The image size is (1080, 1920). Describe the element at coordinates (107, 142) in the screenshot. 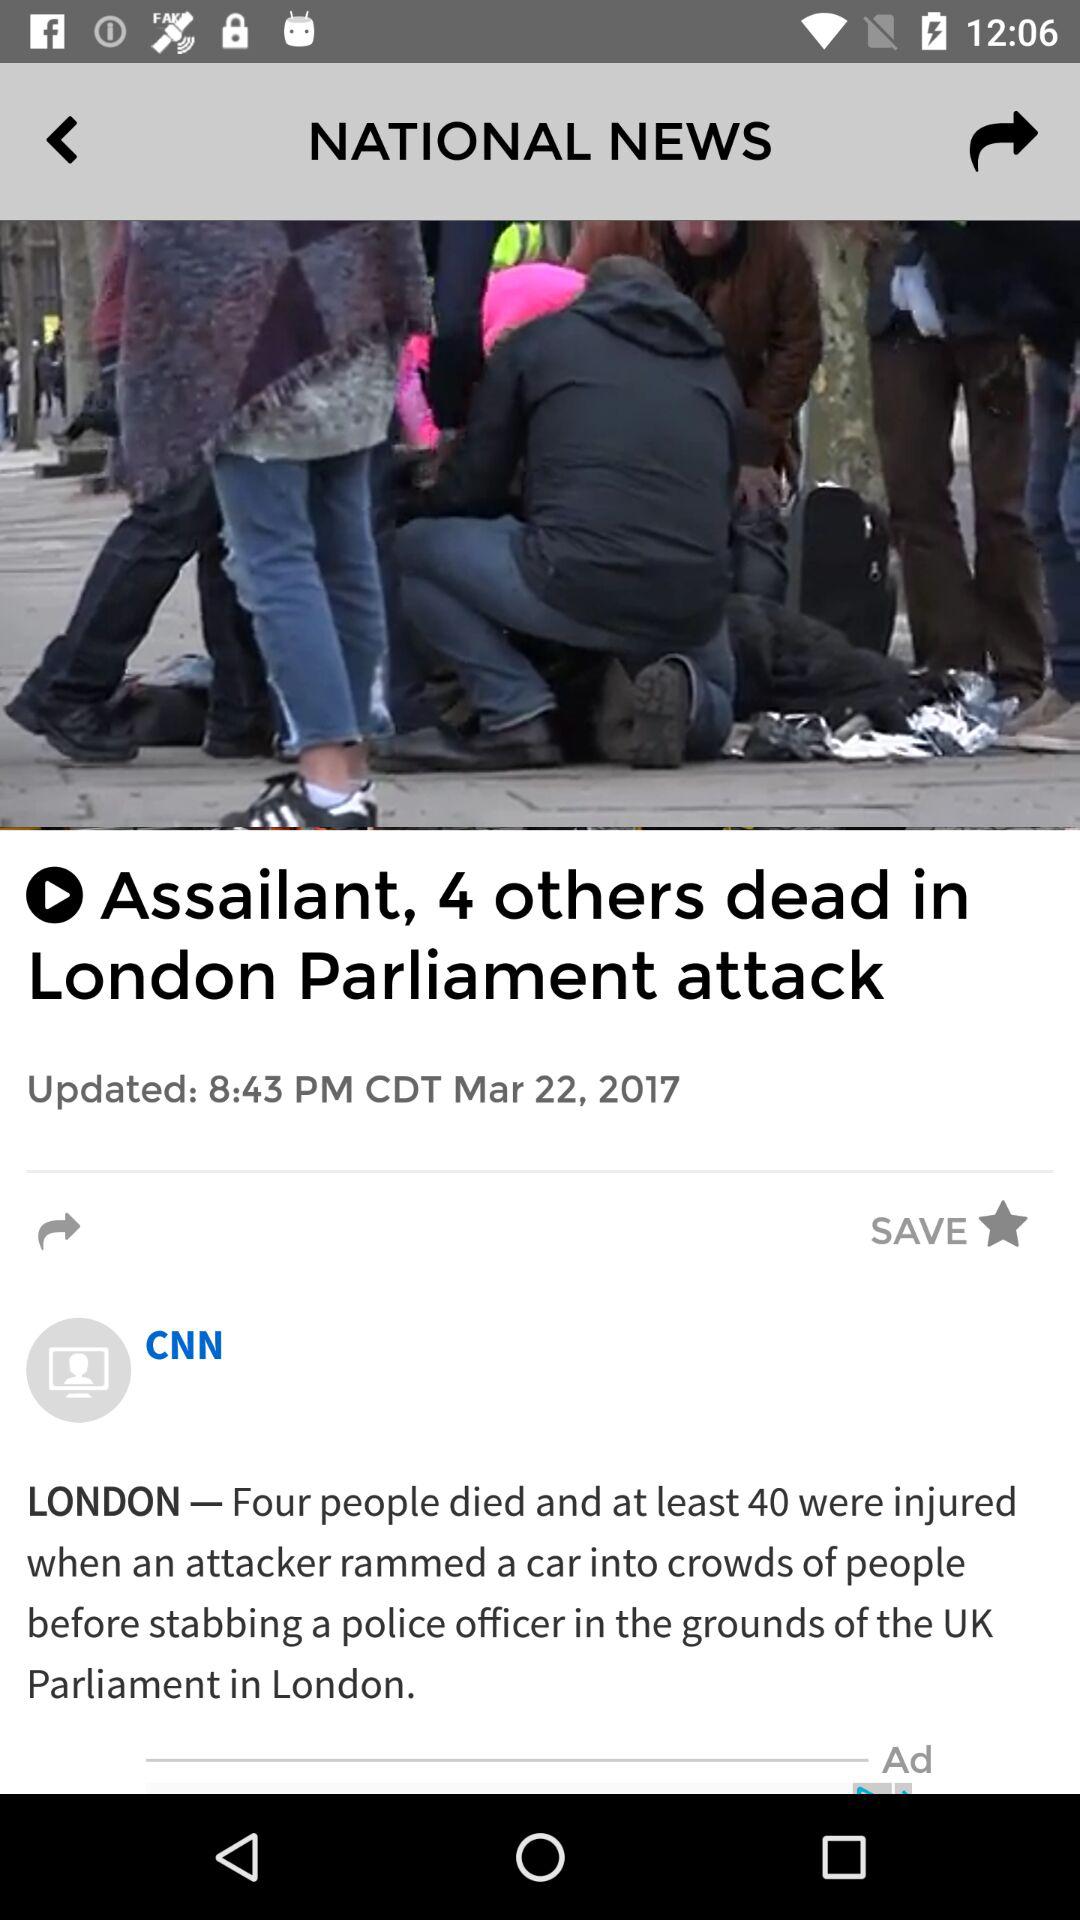

I see `click to go back icon` at that location.